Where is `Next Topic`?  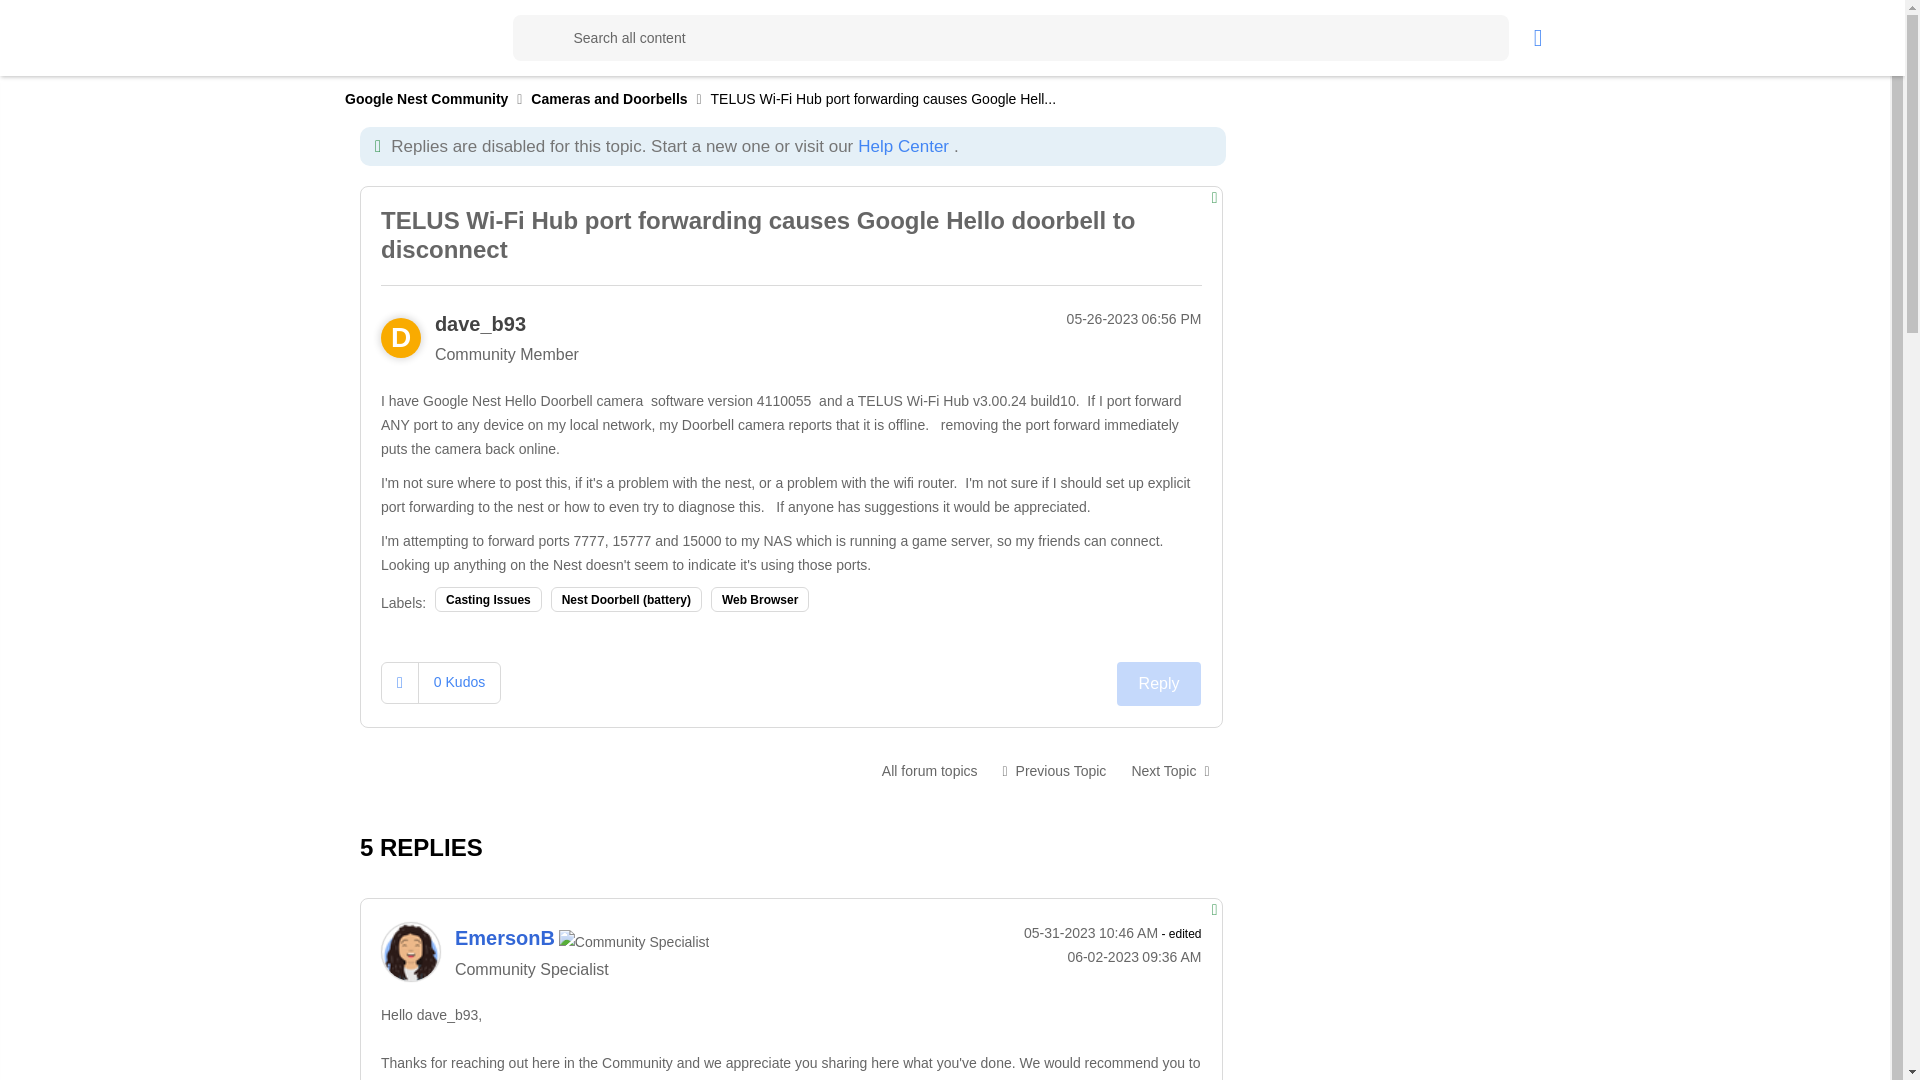 Next Topic is located at coordinates (1169, 770).